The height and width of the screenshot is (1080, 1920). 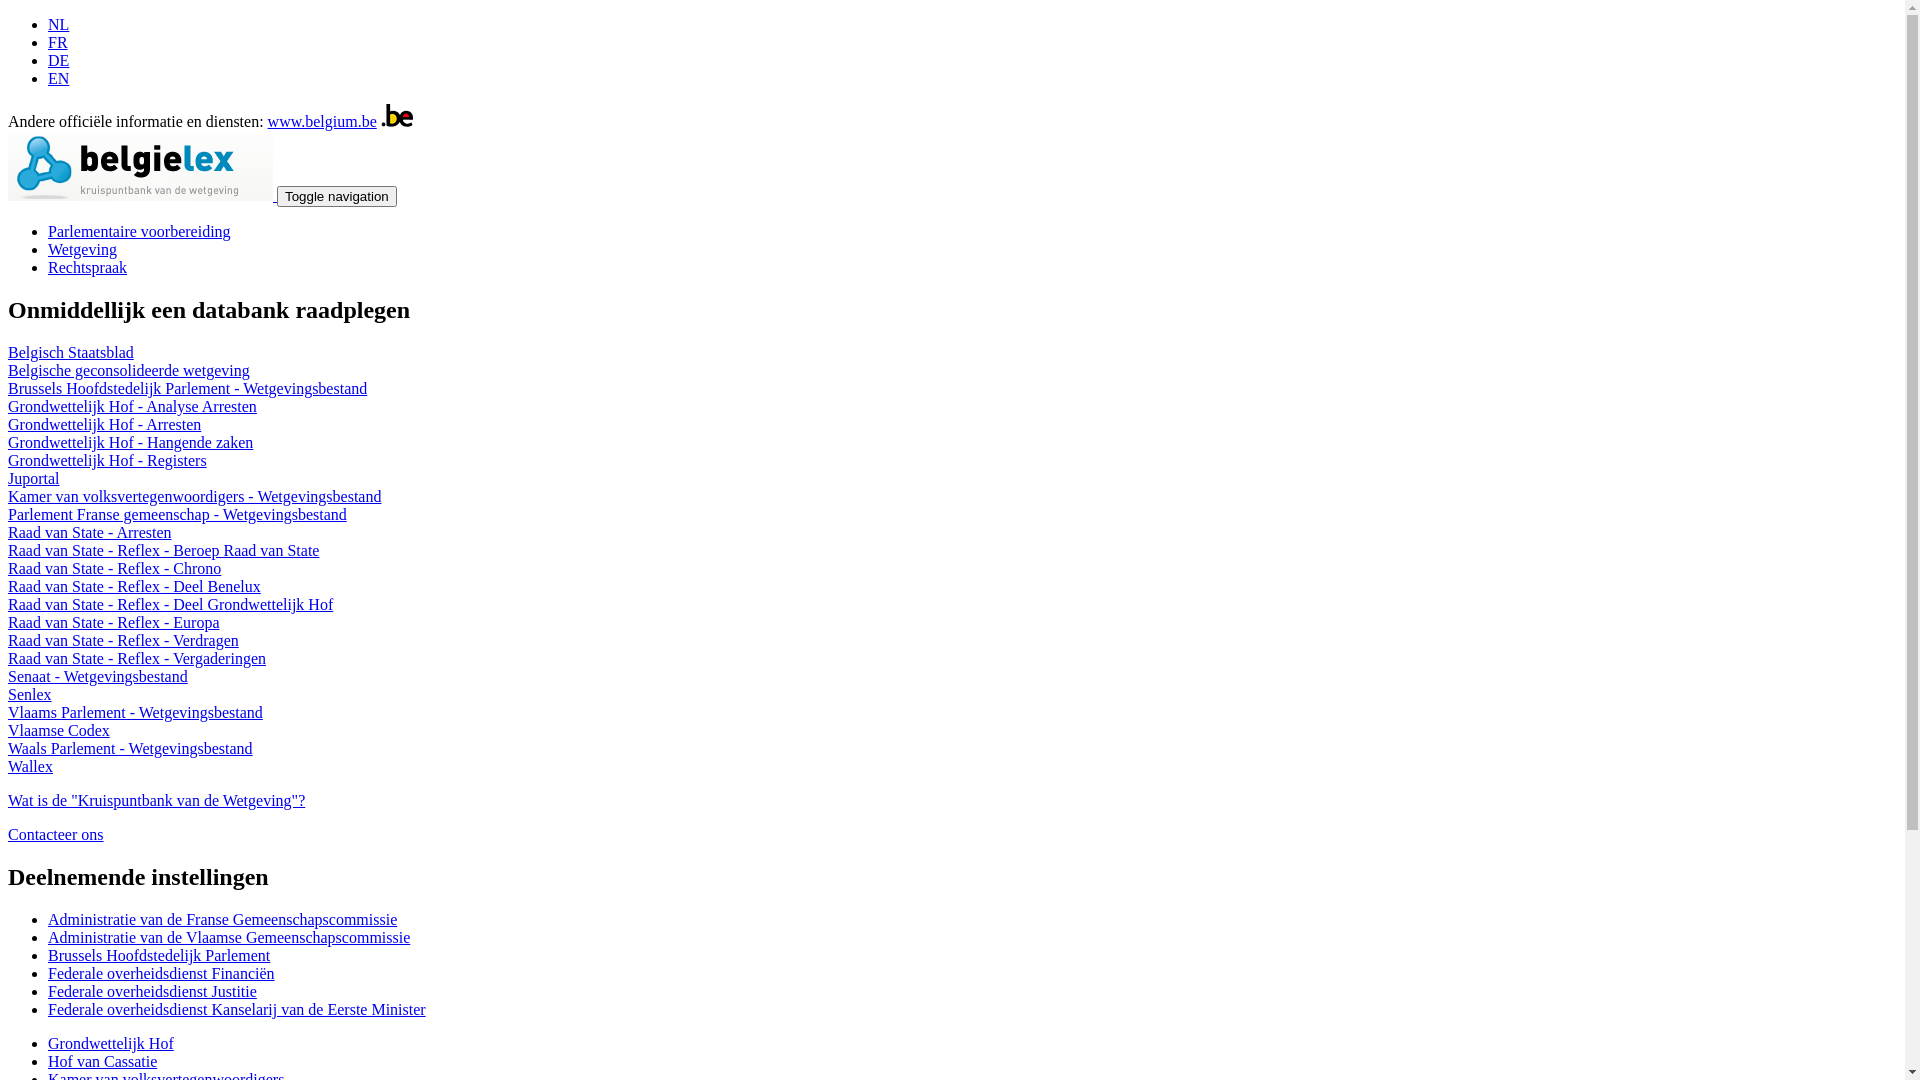 What do you see at coordinates (108, 460) in the screenshot?
I see `Grondwettelijk Hof - Registers` at bounding box center [108, 460].